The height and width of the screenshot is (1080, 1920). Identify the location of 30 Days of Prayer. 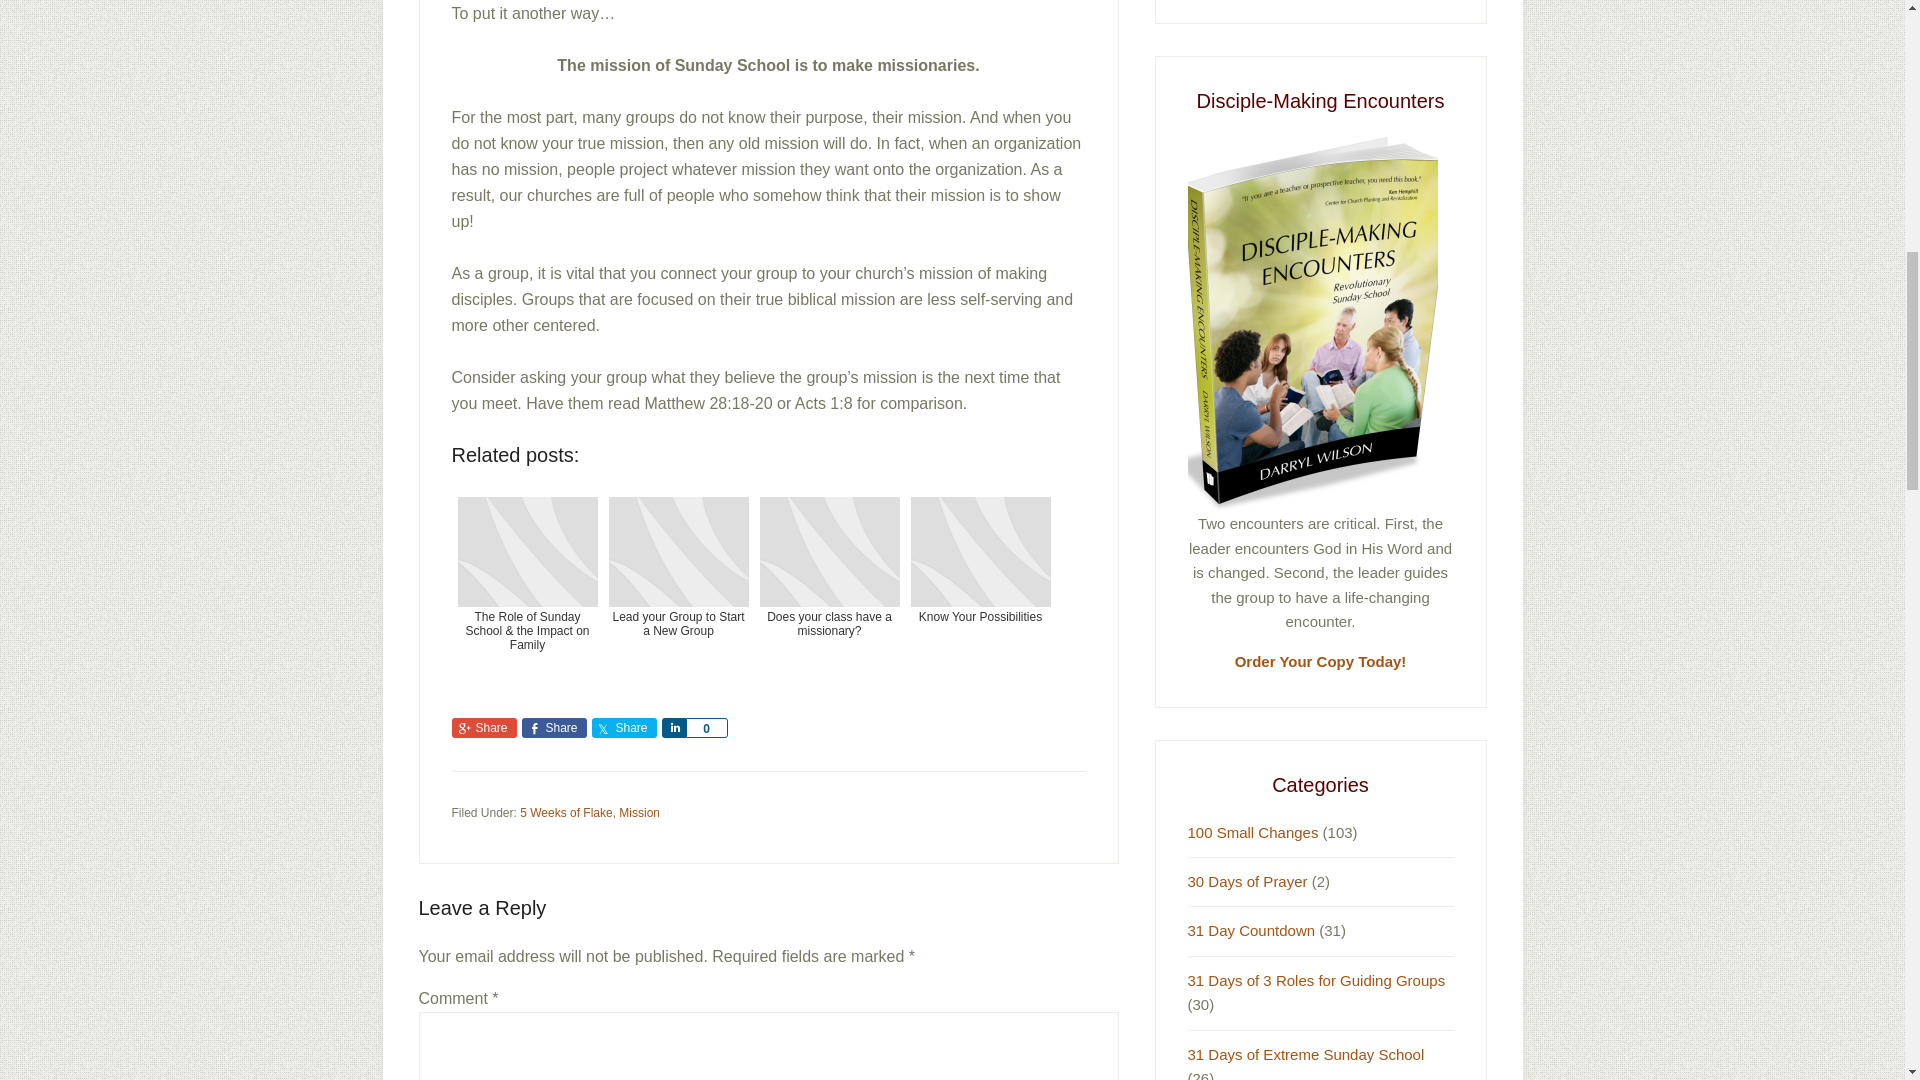
(1248, 880).